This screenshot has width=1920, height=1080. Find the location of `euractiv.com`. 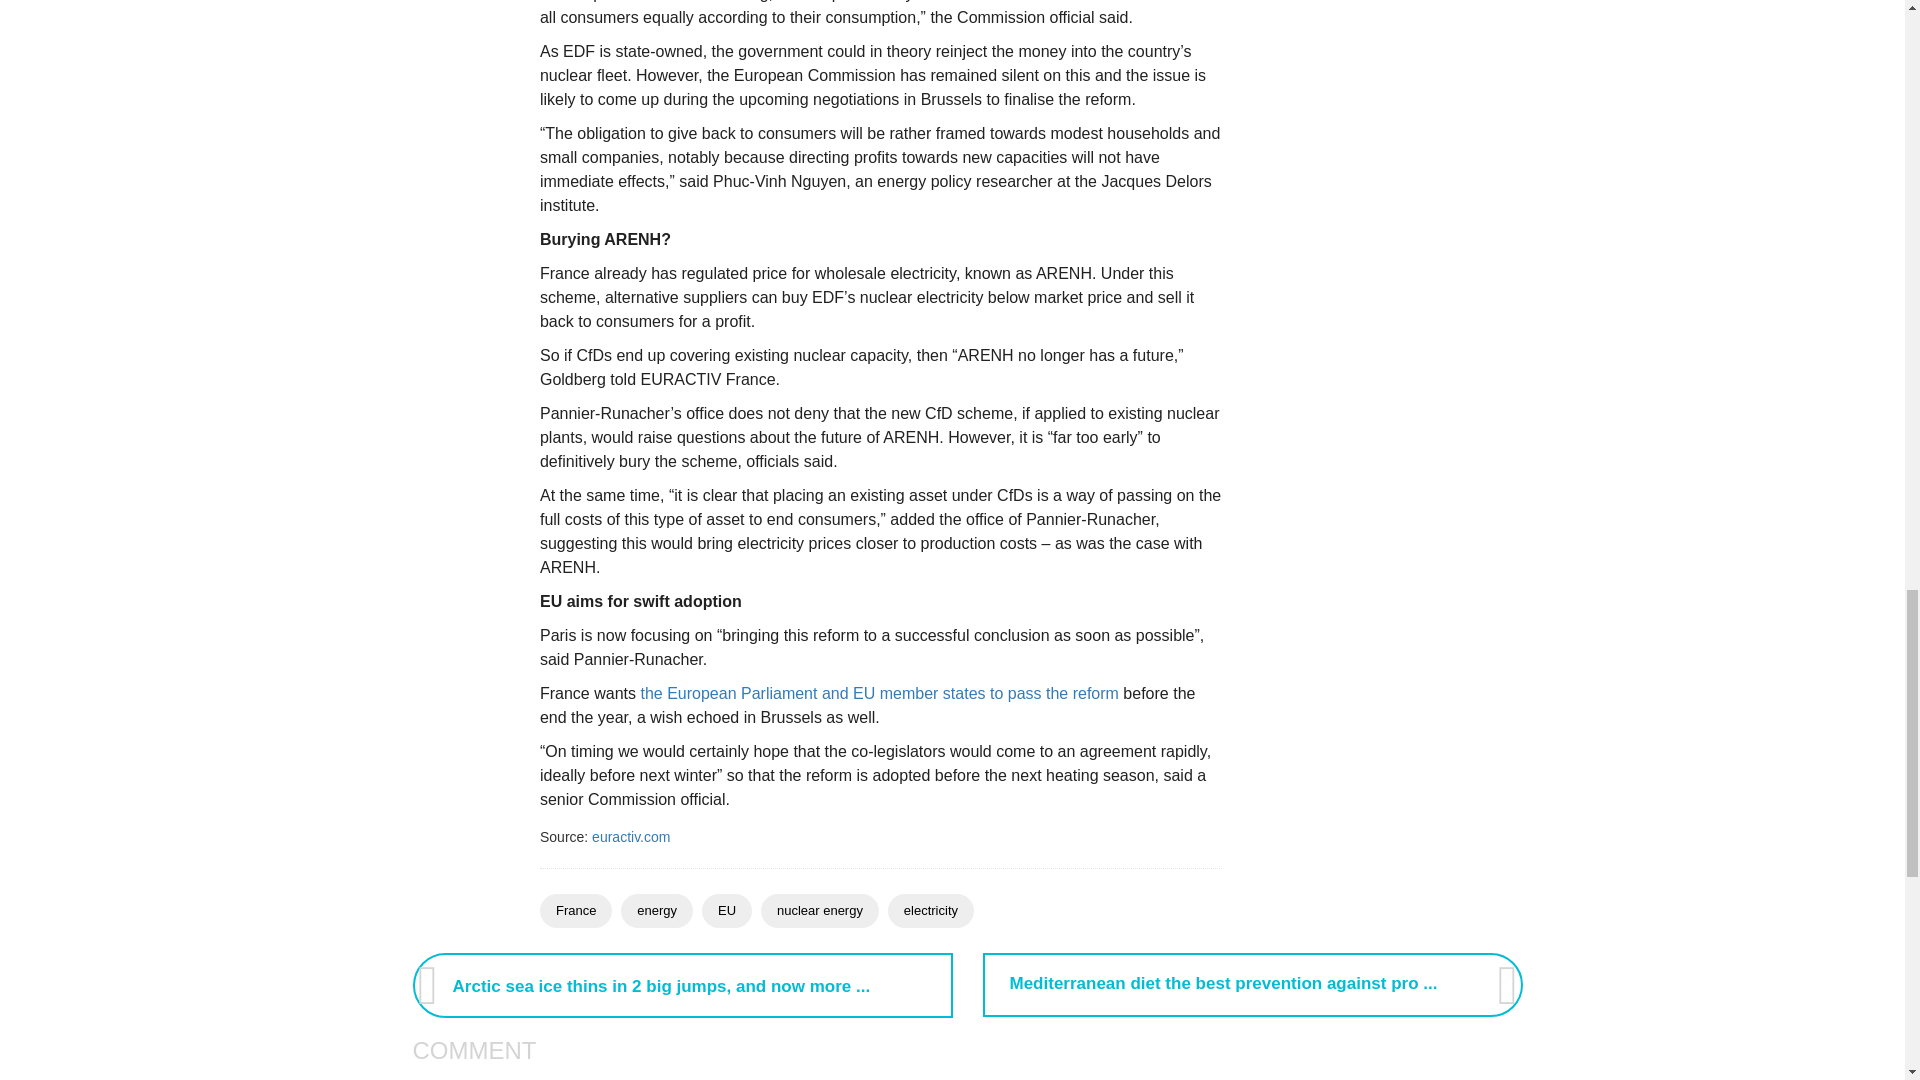

euractiv.com is located at coordinates (630, 836).